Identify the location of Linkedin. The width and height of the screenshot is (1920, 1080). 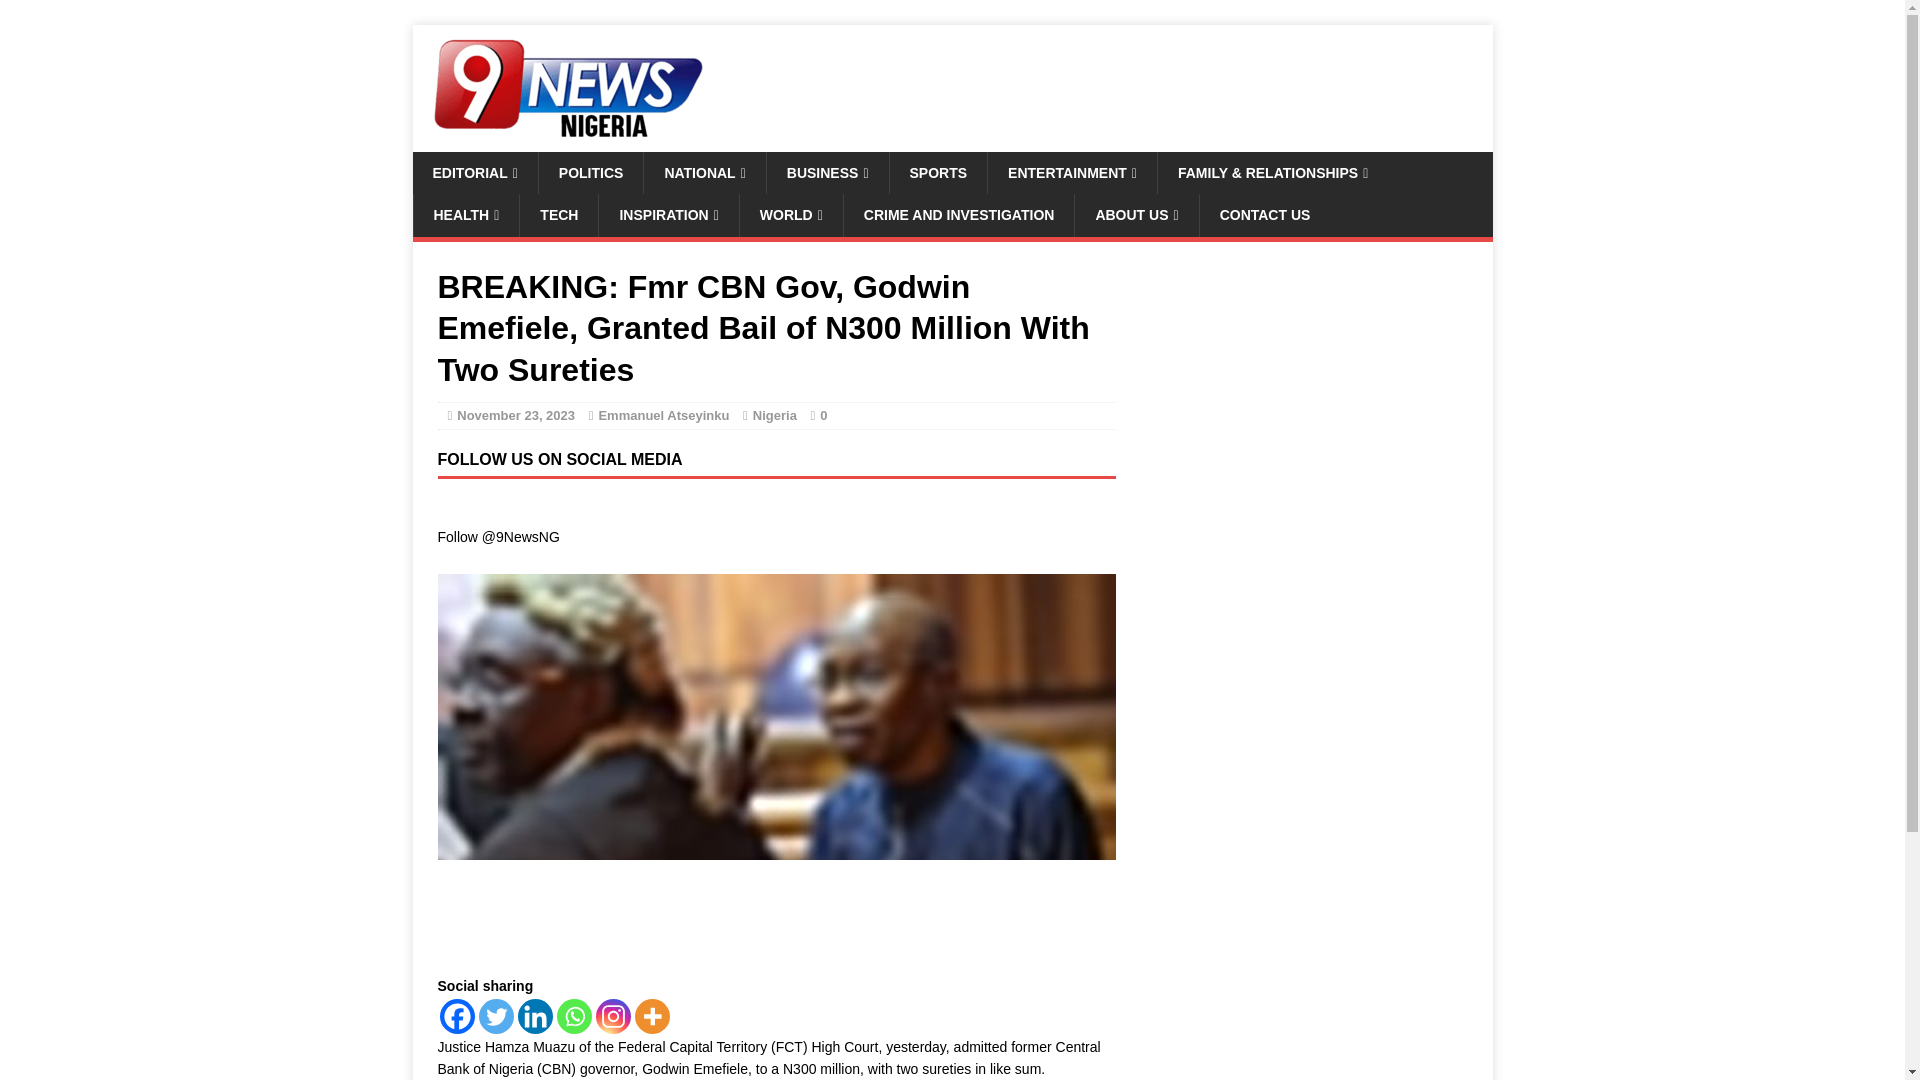
(535, 1016).